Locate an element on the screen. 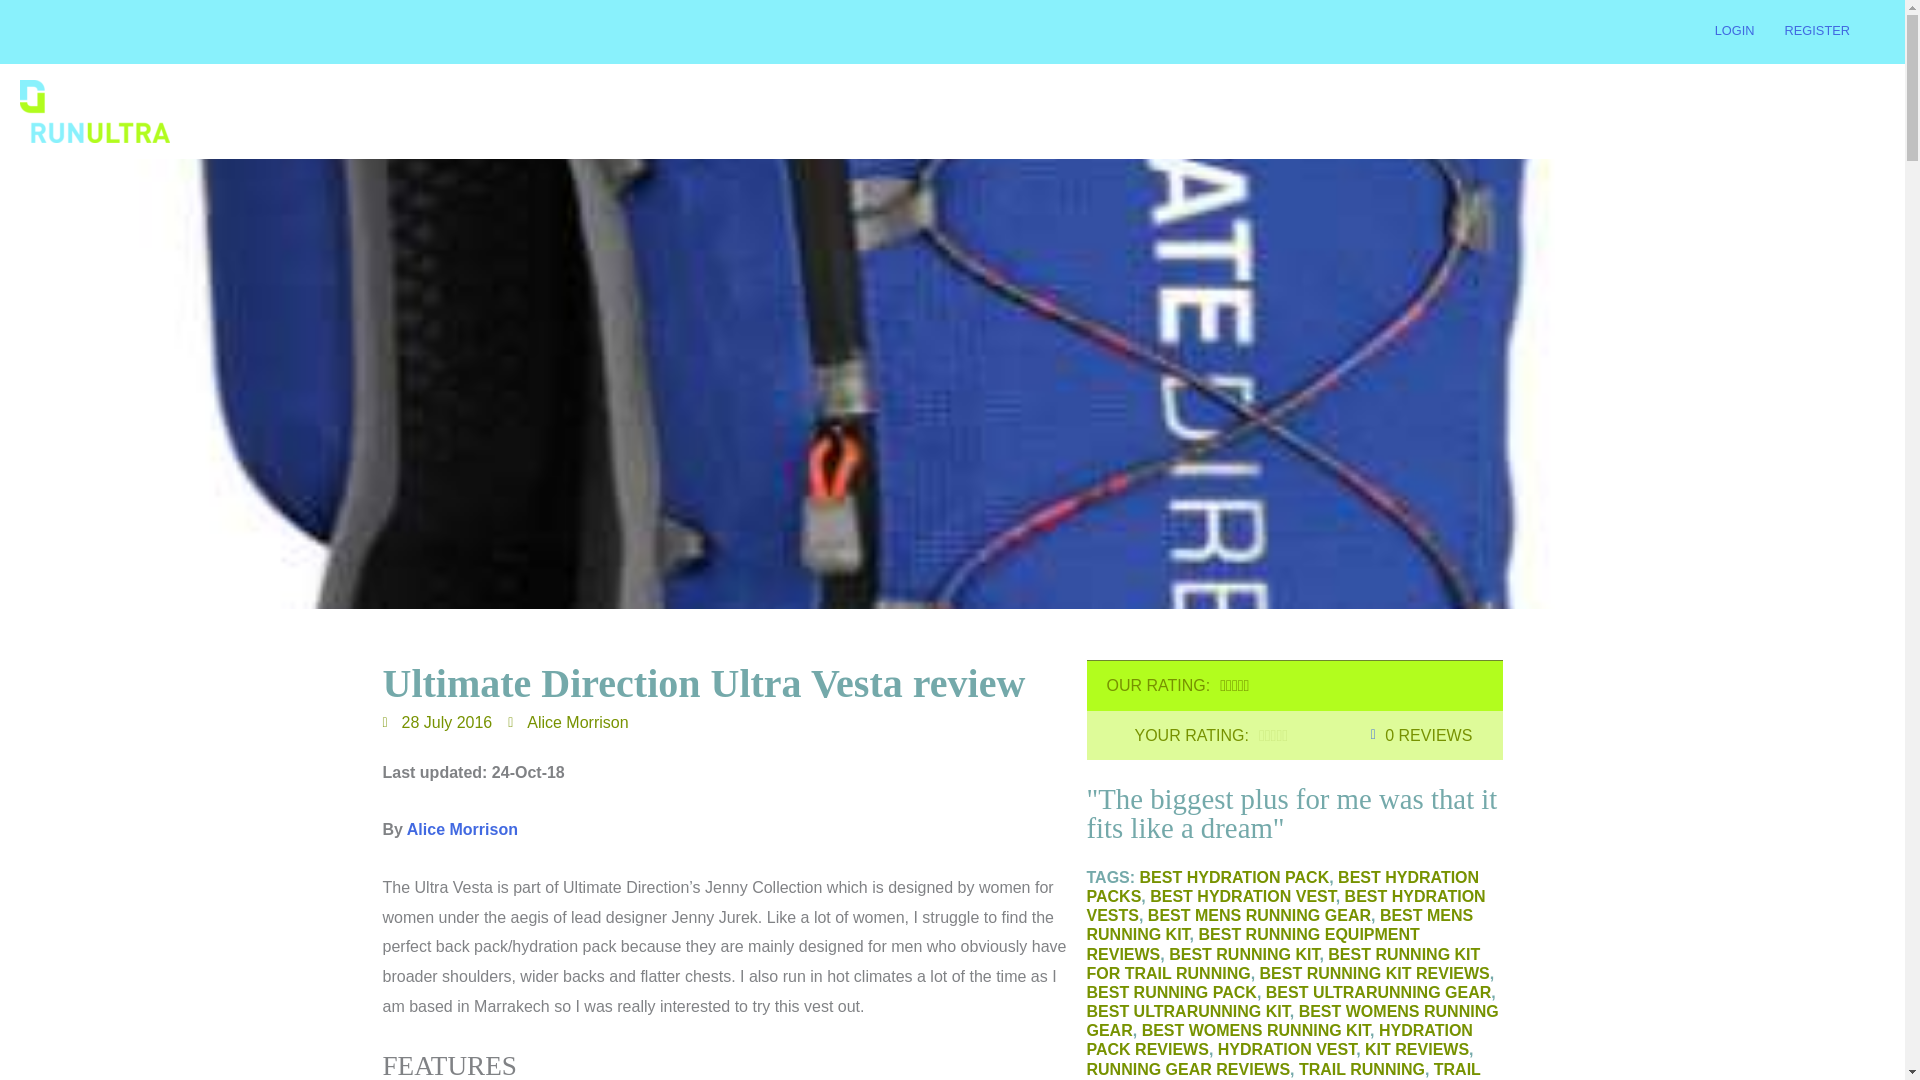 The width and height of the screenshot is (1920, 1080). LOGIN is located at coordinates (1734, 30).